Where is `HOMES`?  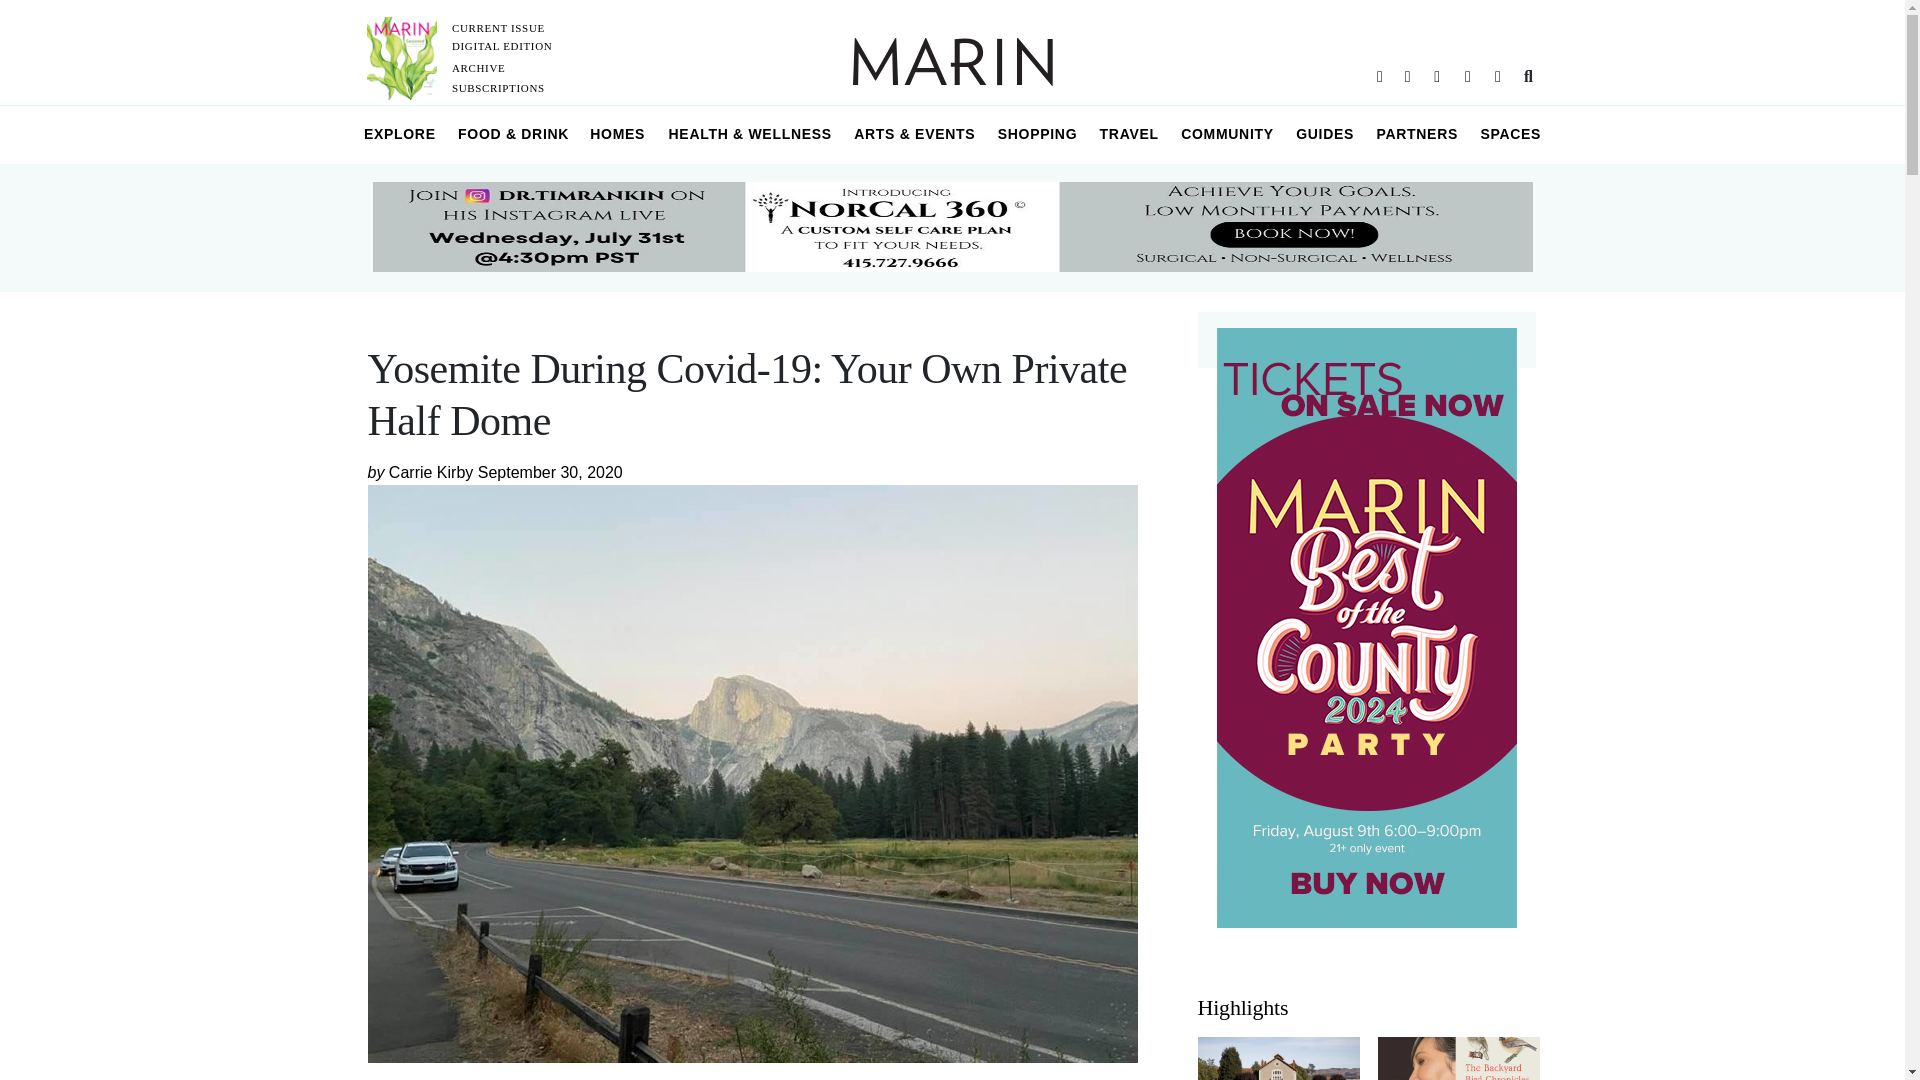
HOMES is located at coordinates (618, 134).